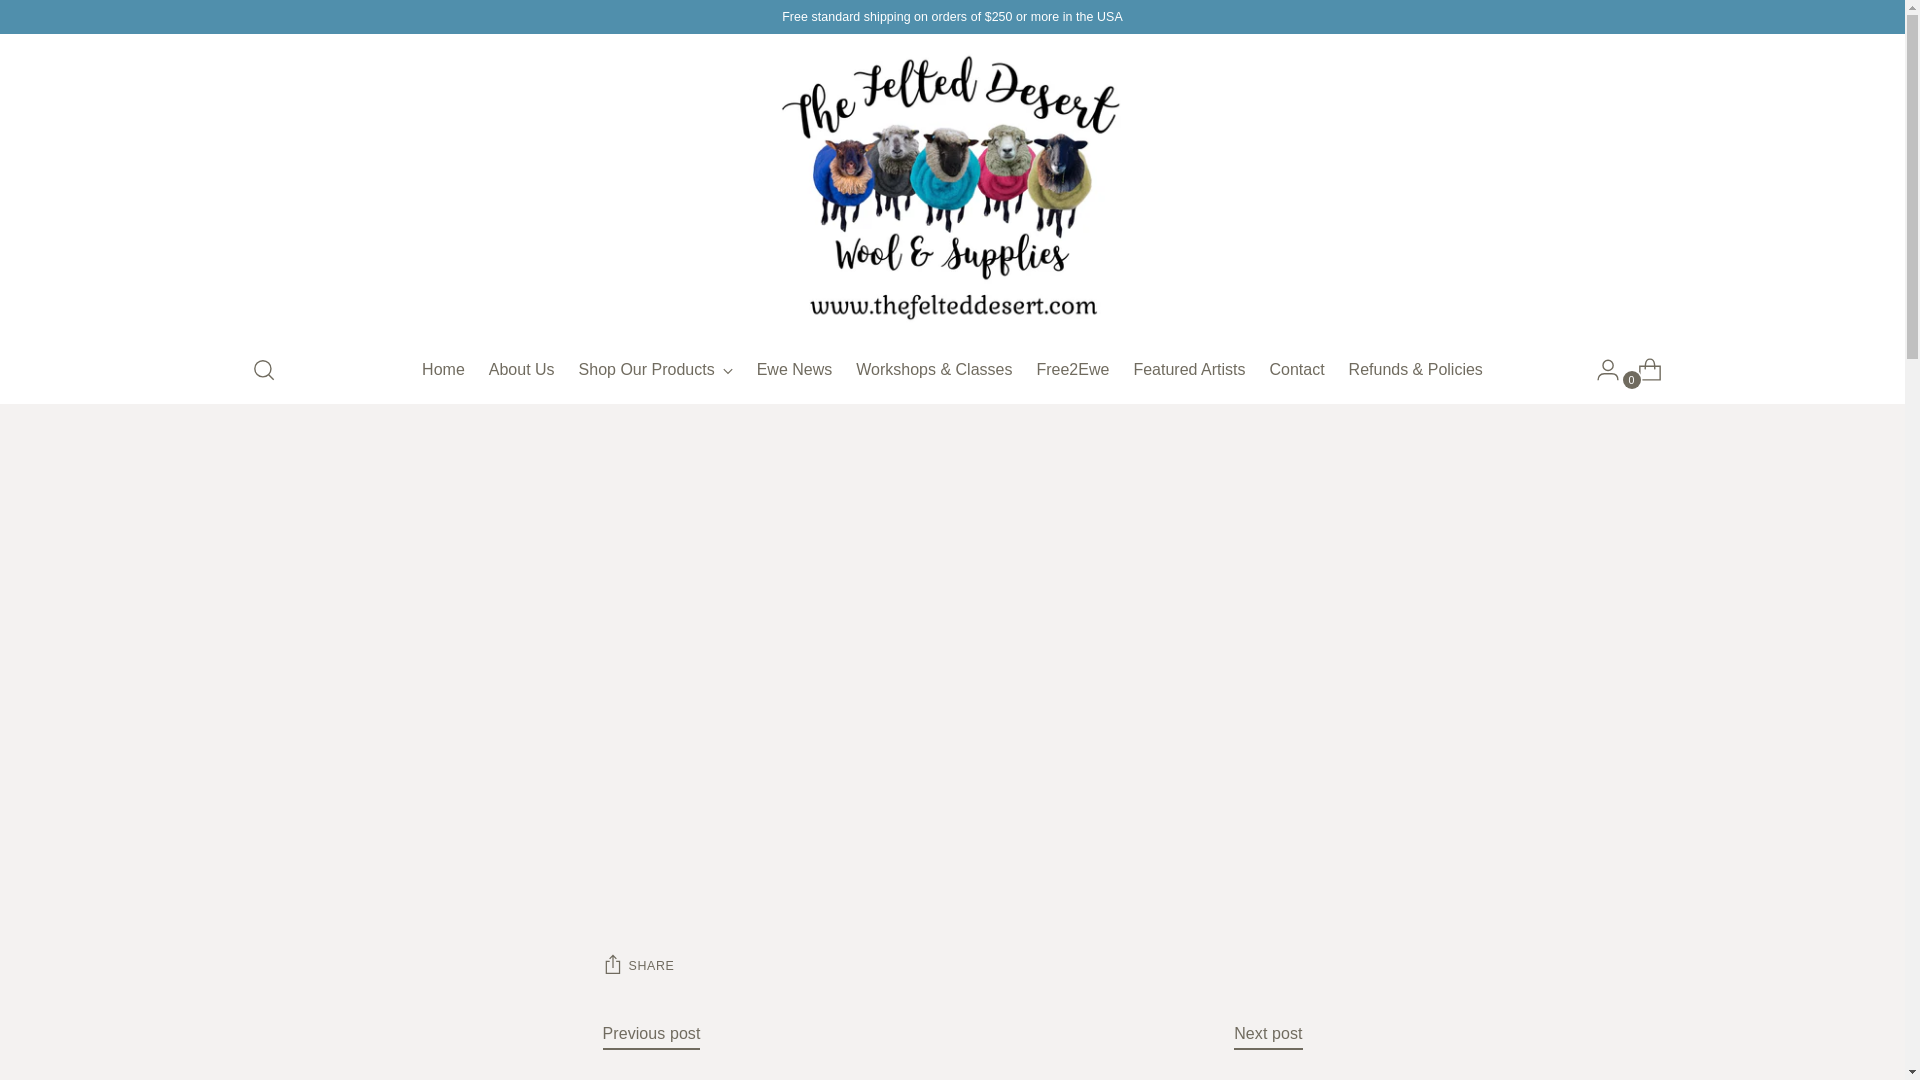  I want to click on Free2Ewe, so click(1072, 370).